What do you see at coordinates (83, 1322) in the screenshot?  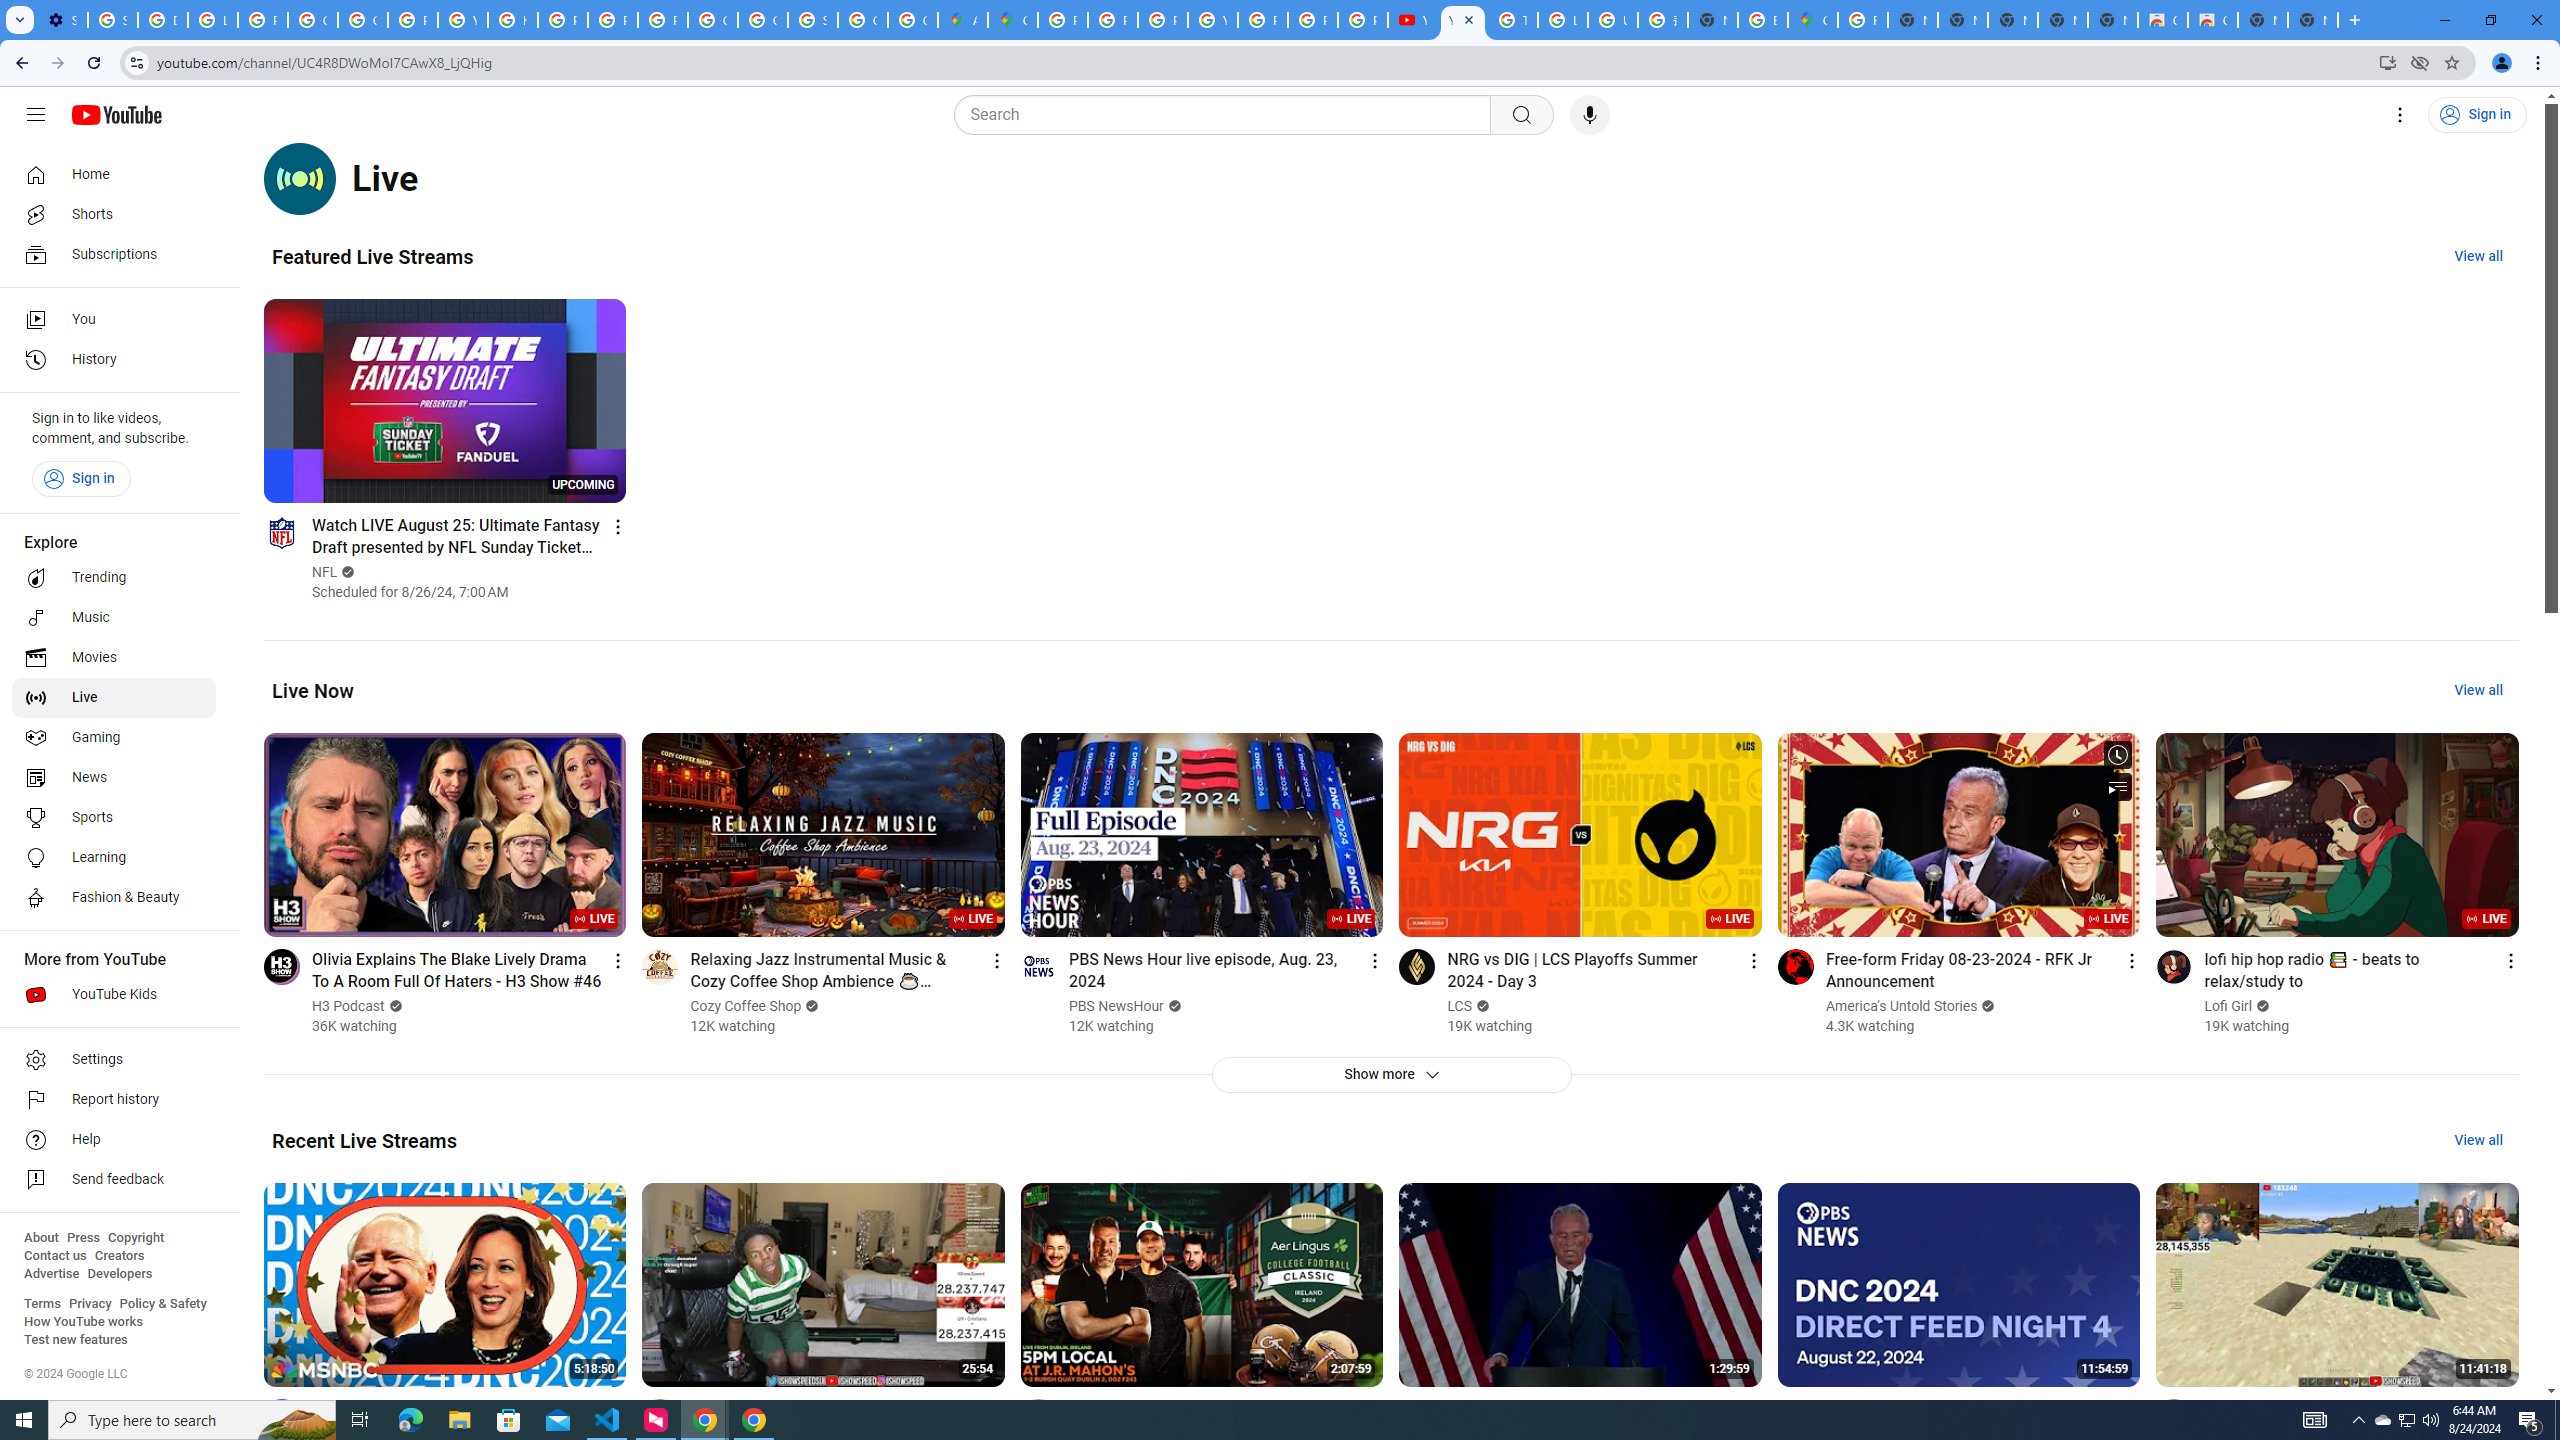 I see `How YouTube works` at bounding box center [83, 1322].